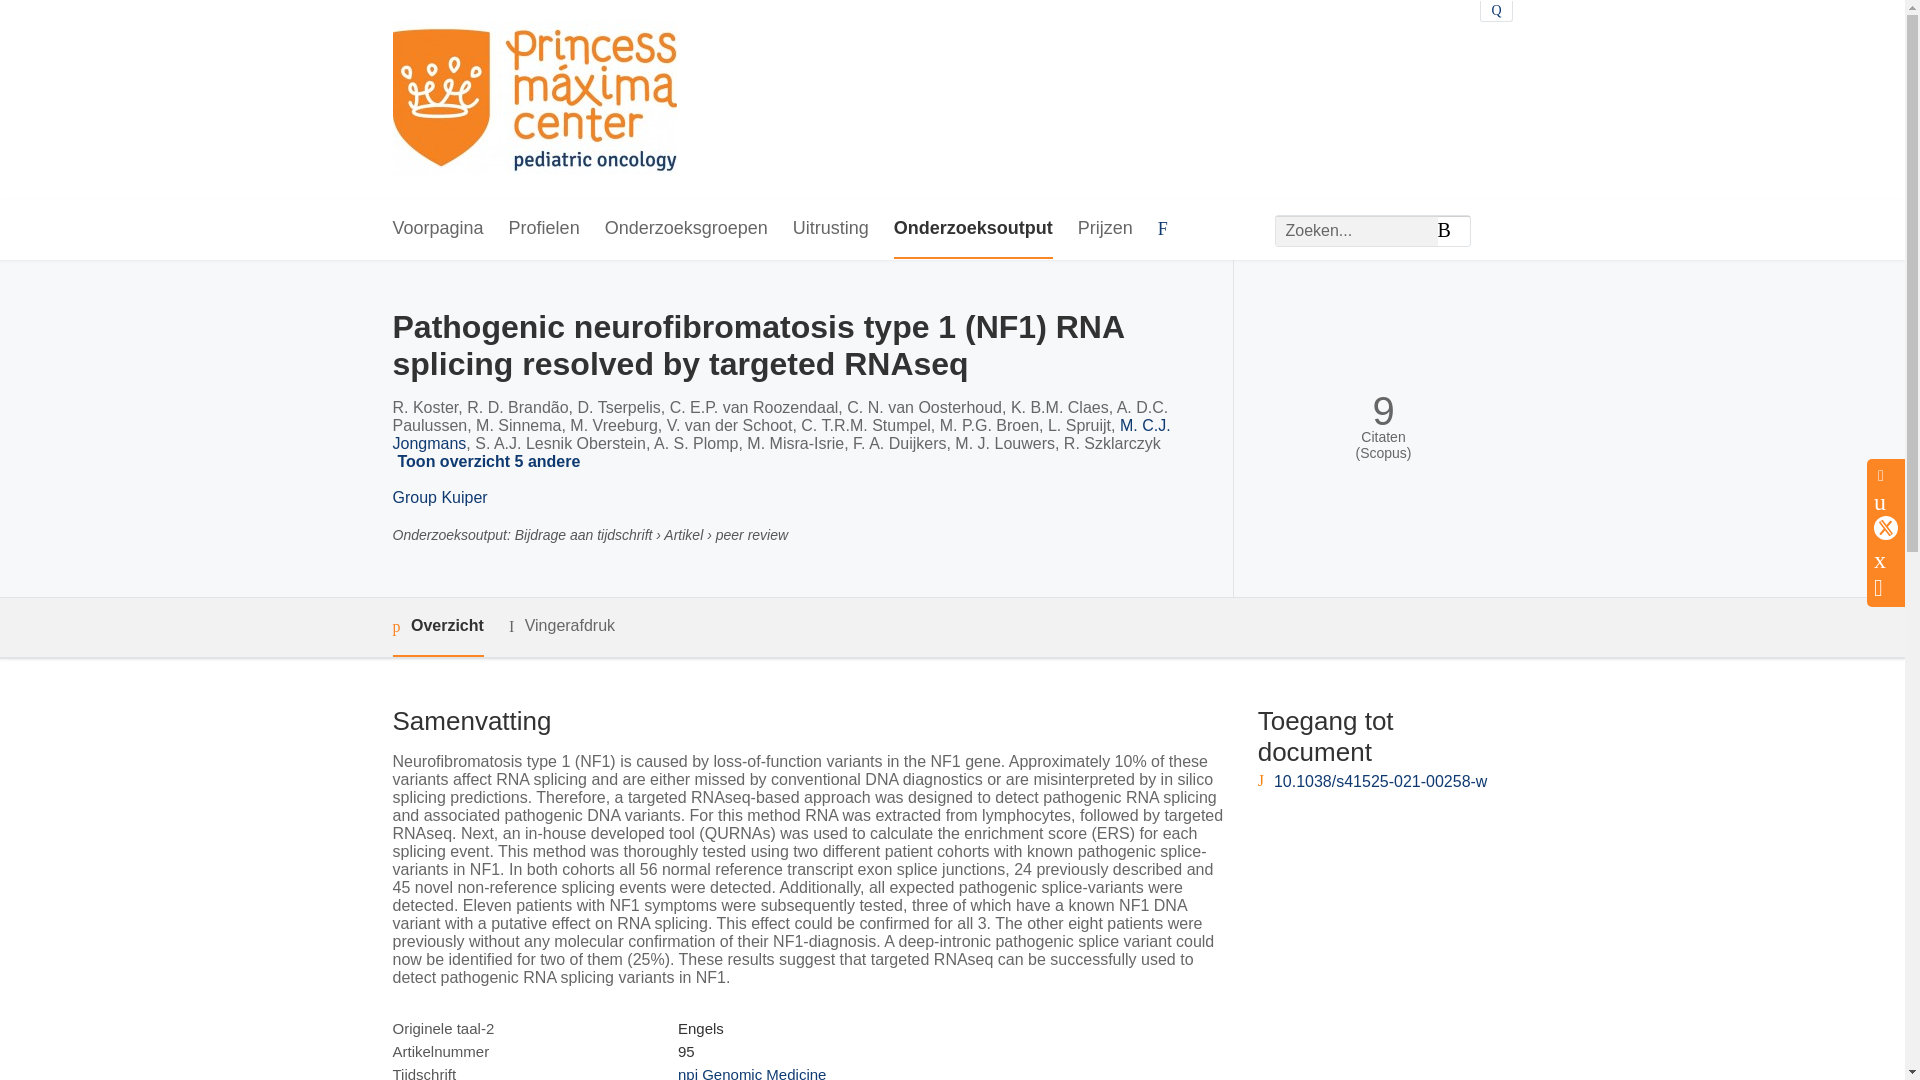 This screenshot has height=1080, width=1920. What do you see at coordinates (439, 498) in the screenshot?
I see `Group Kuiper` at bounding box center [439, 498].